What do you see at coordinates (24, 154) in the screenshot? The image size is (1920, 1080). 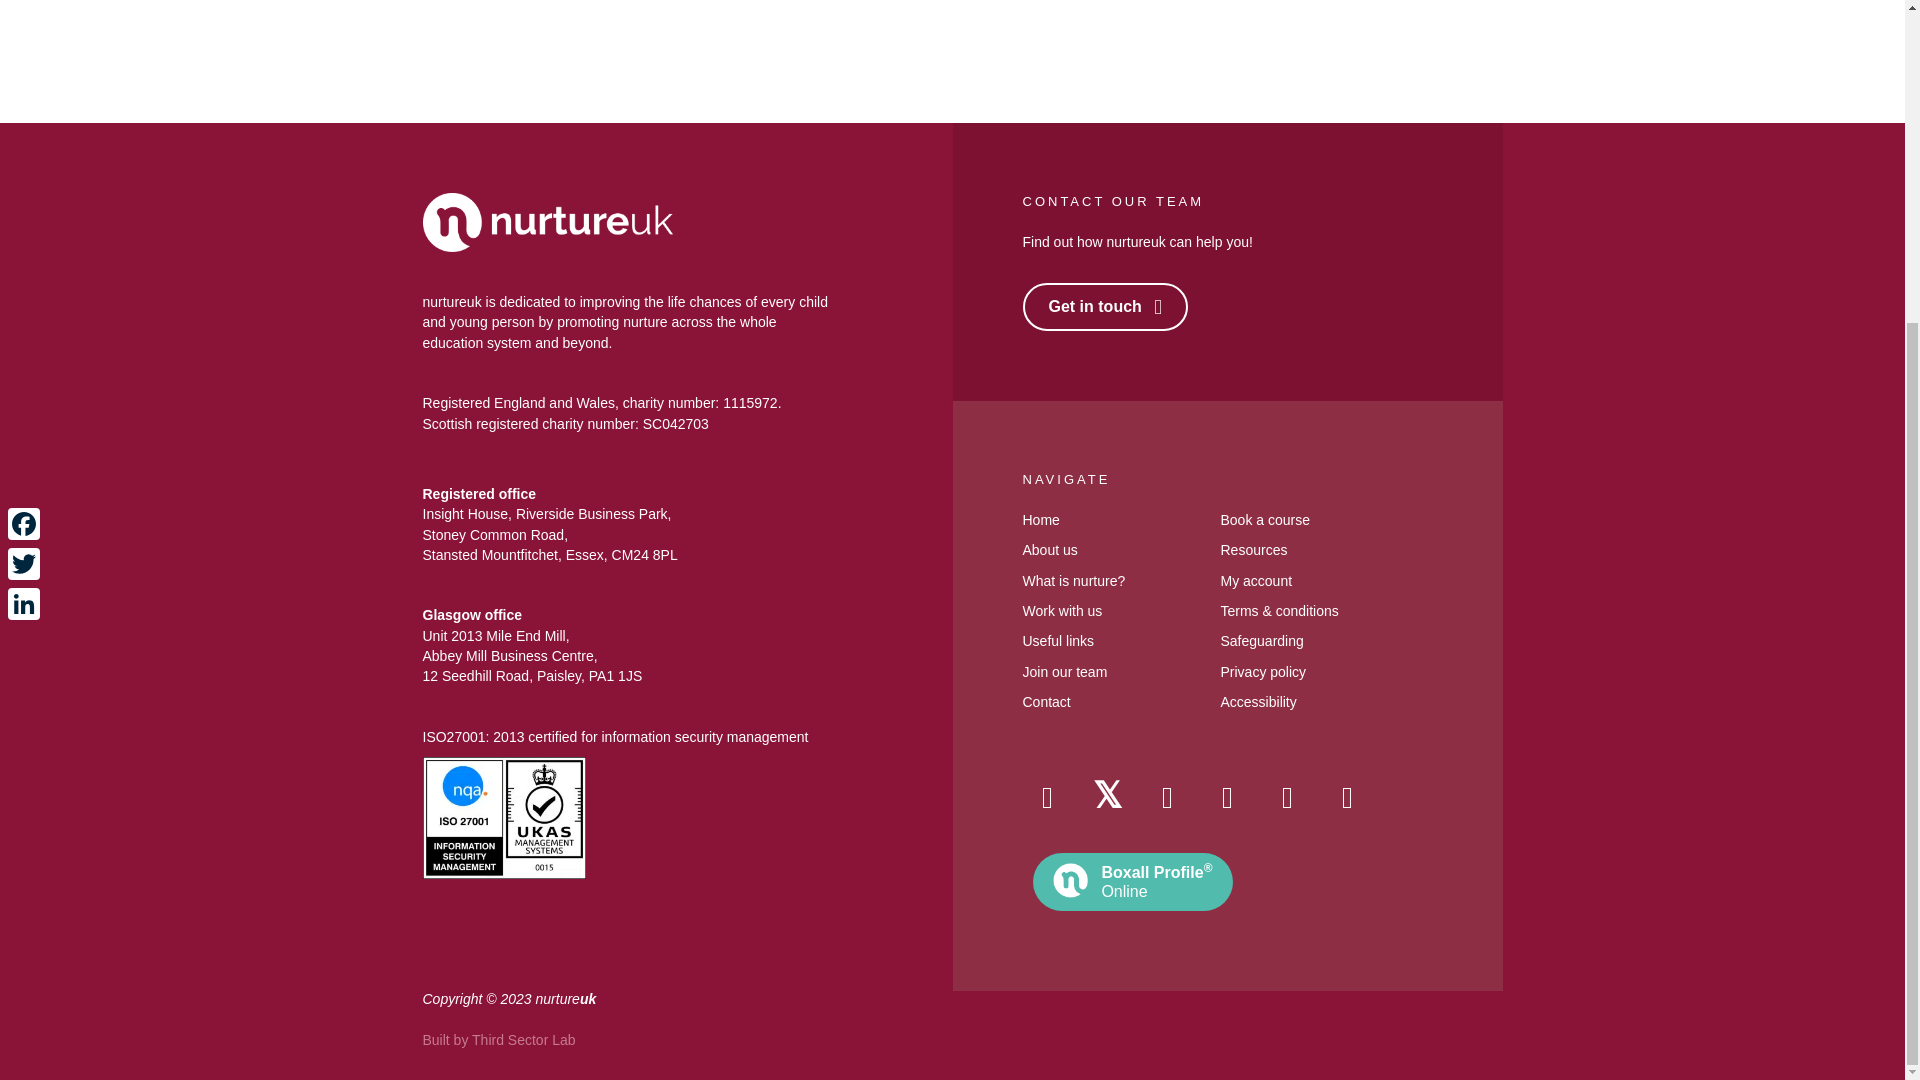 I see `LinkedIn` at bounding box center [24, 154].